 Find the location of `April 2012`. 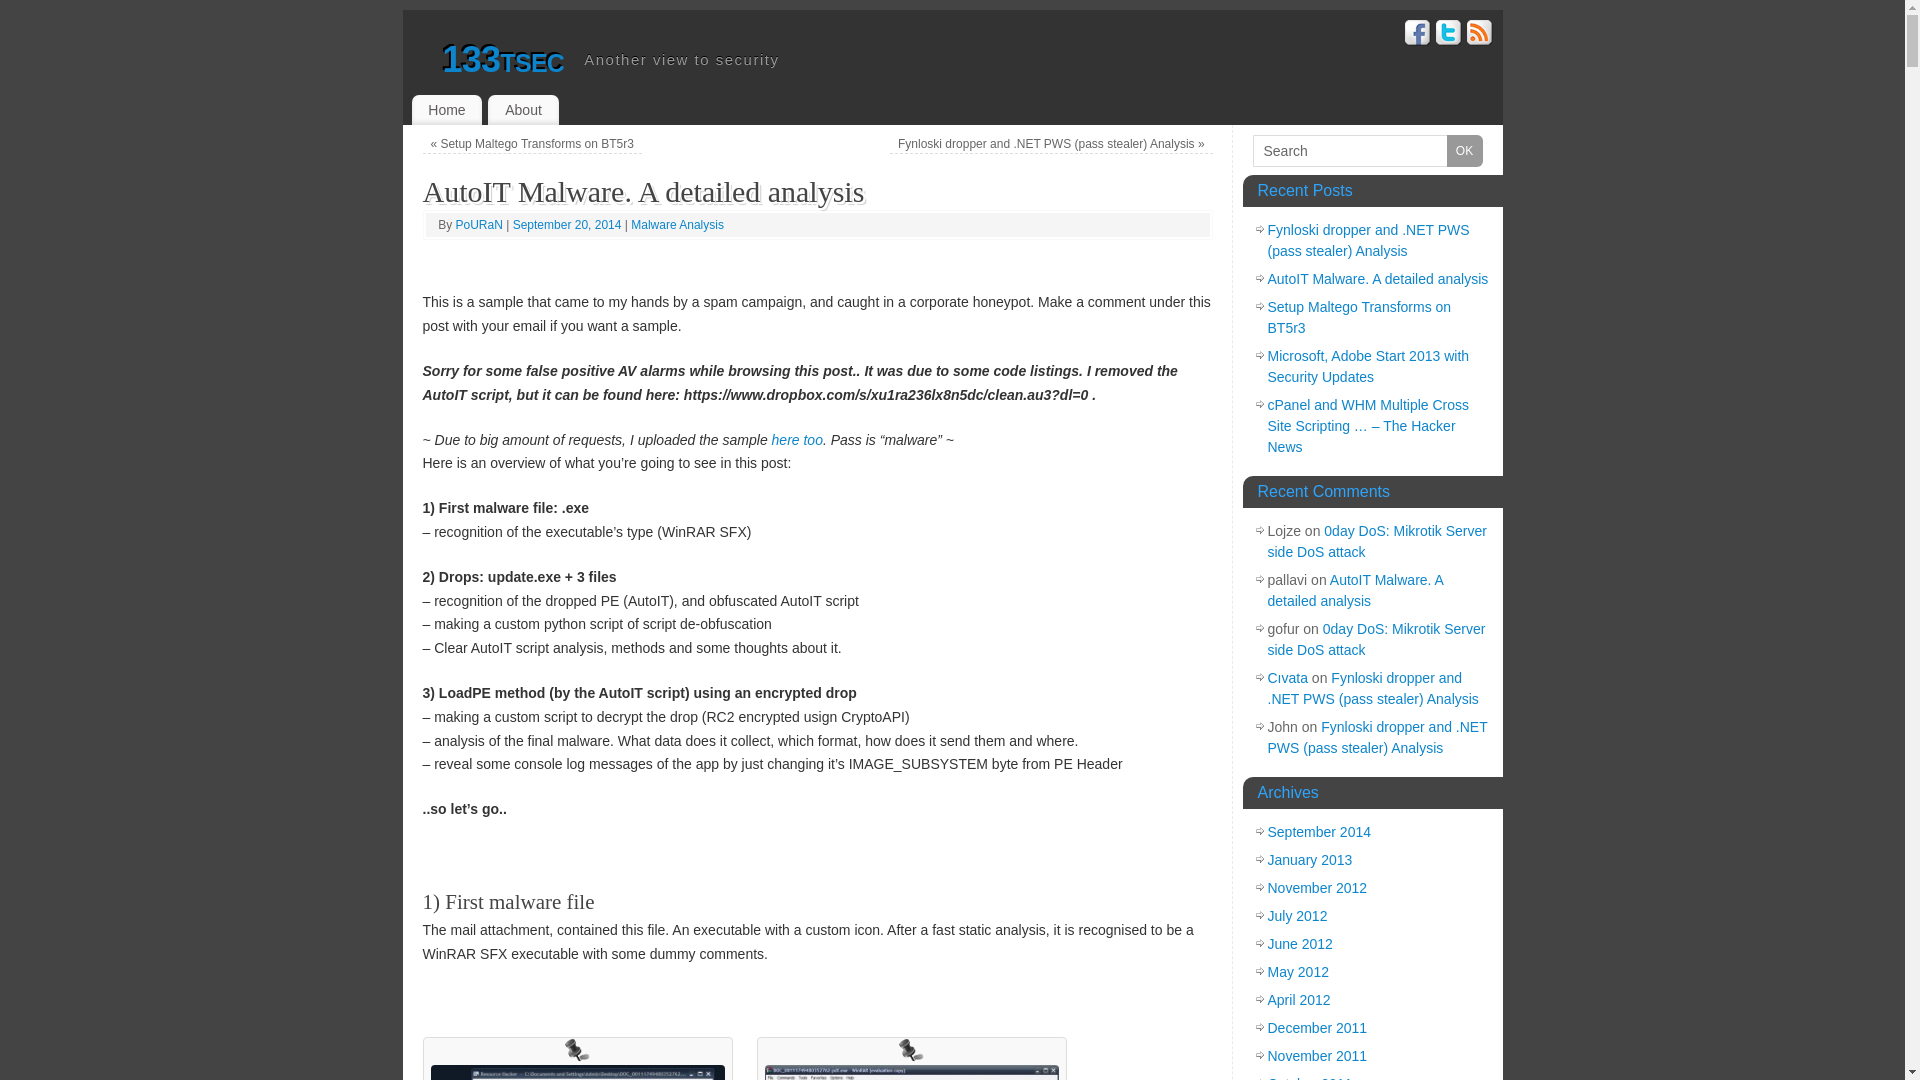

April 2012 is located at coordinates (1300, 1000).